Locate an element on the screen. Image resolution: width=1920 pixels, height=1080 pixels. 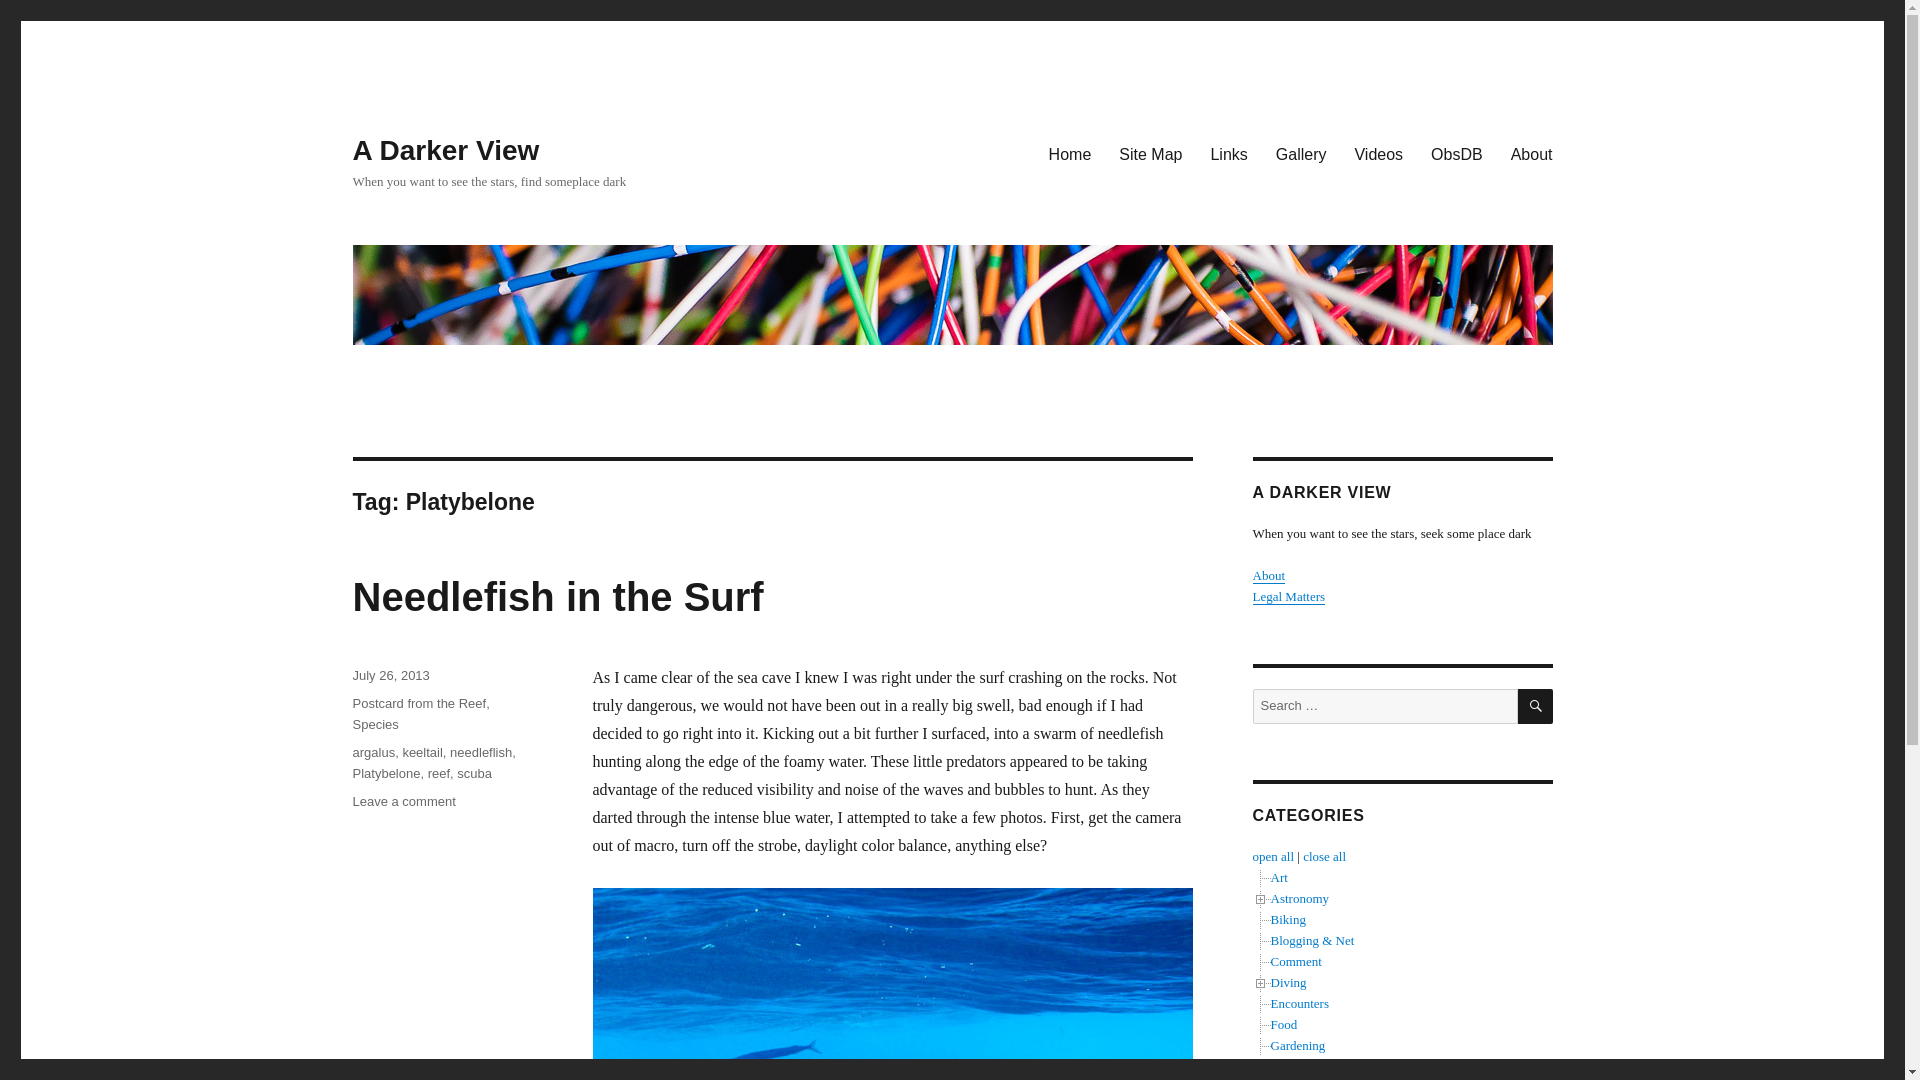
Gallery is located at coordinates (1300, 153).